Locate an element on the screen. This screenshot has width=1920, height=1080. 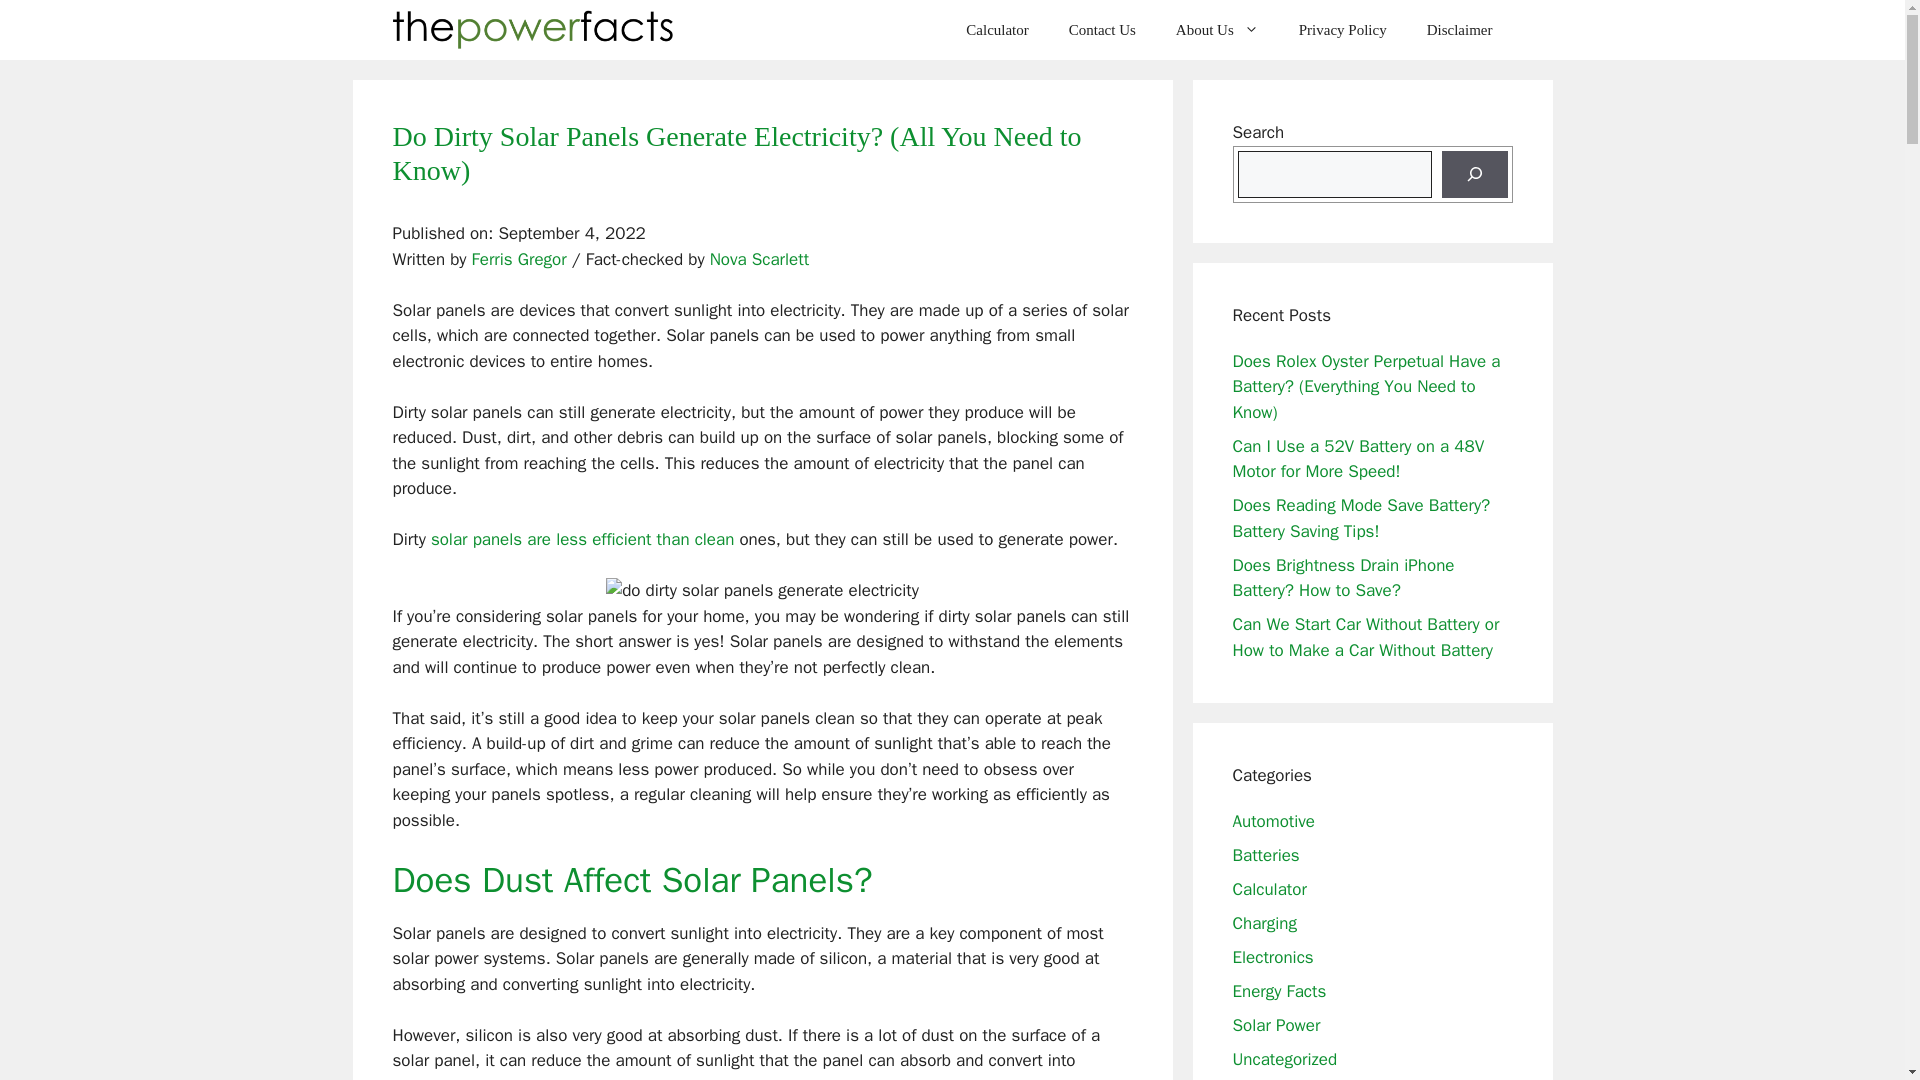
Can I Use a 52V Battery on a 48V Motor for More Speed! is located at coordinates (1358, 459).